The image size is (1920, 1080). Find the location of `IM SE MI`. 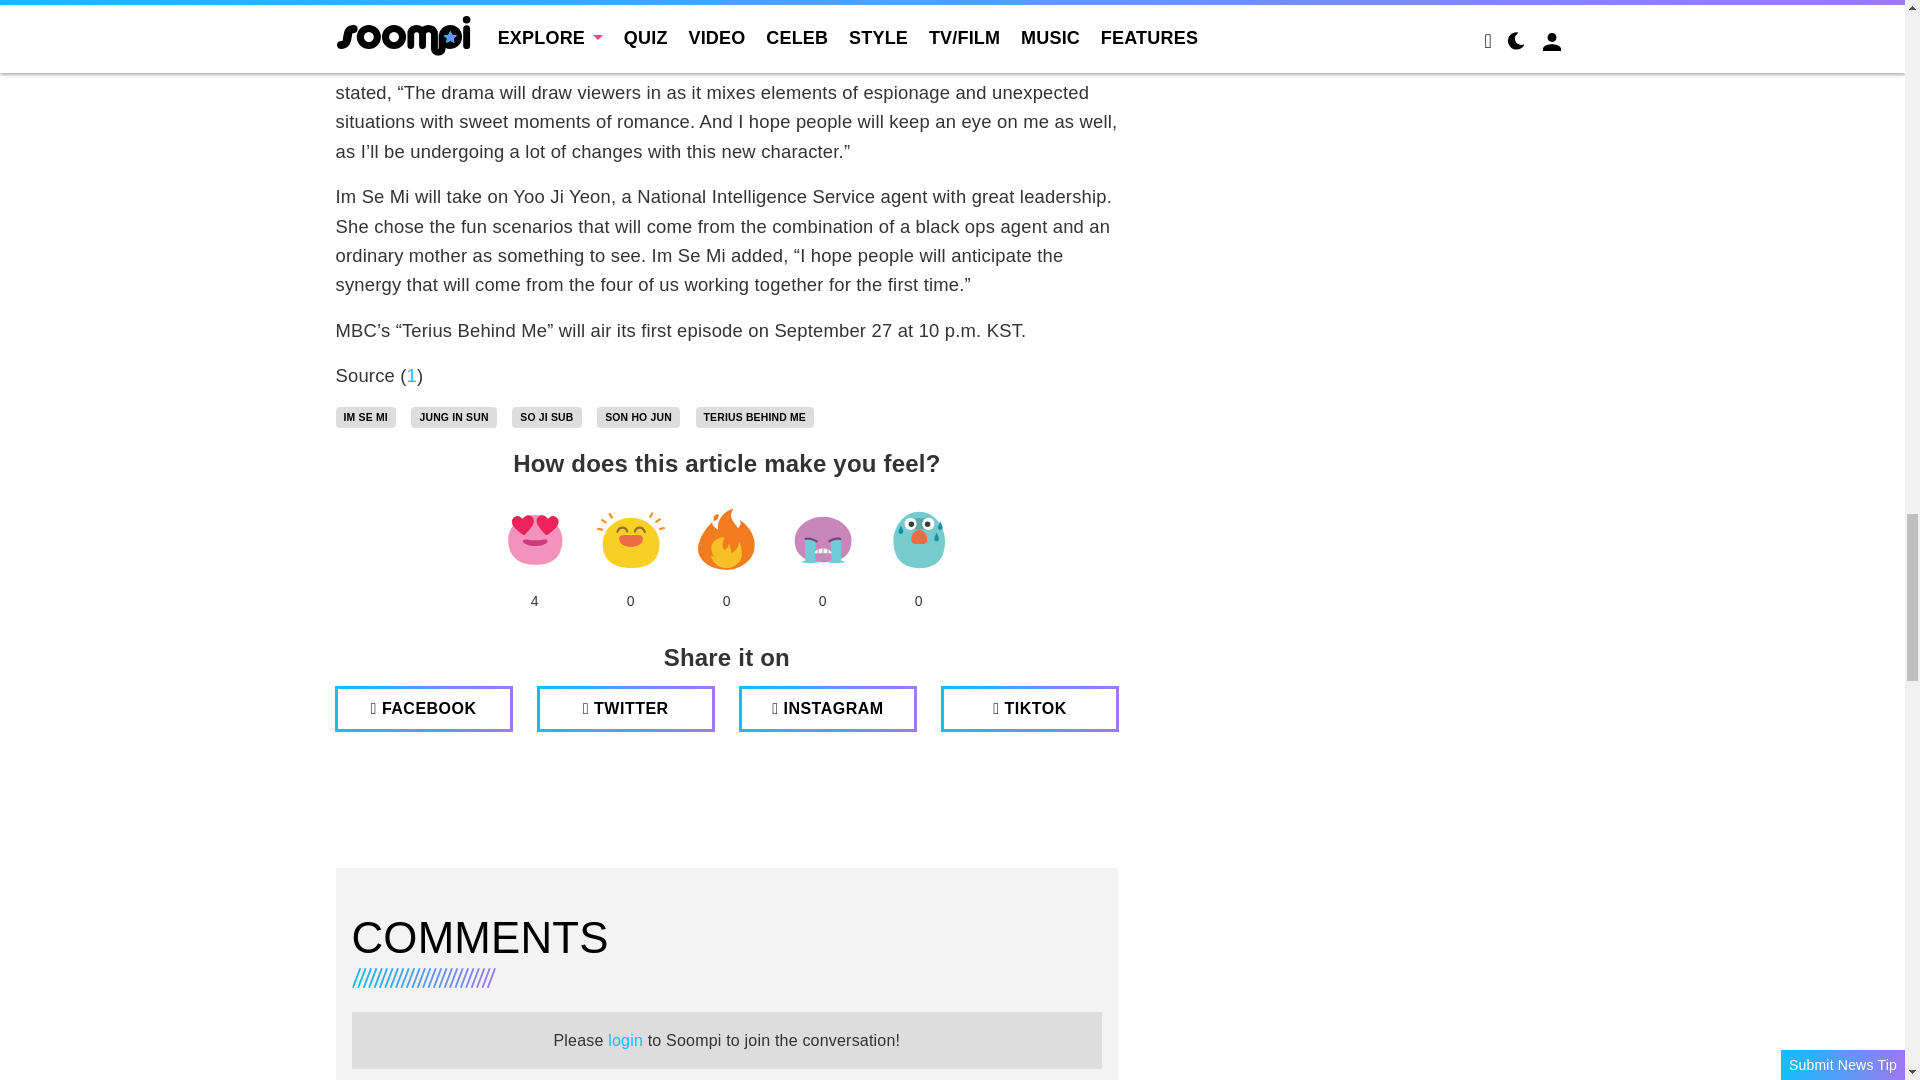

IM SE MI is located at coordinates (366, 418).